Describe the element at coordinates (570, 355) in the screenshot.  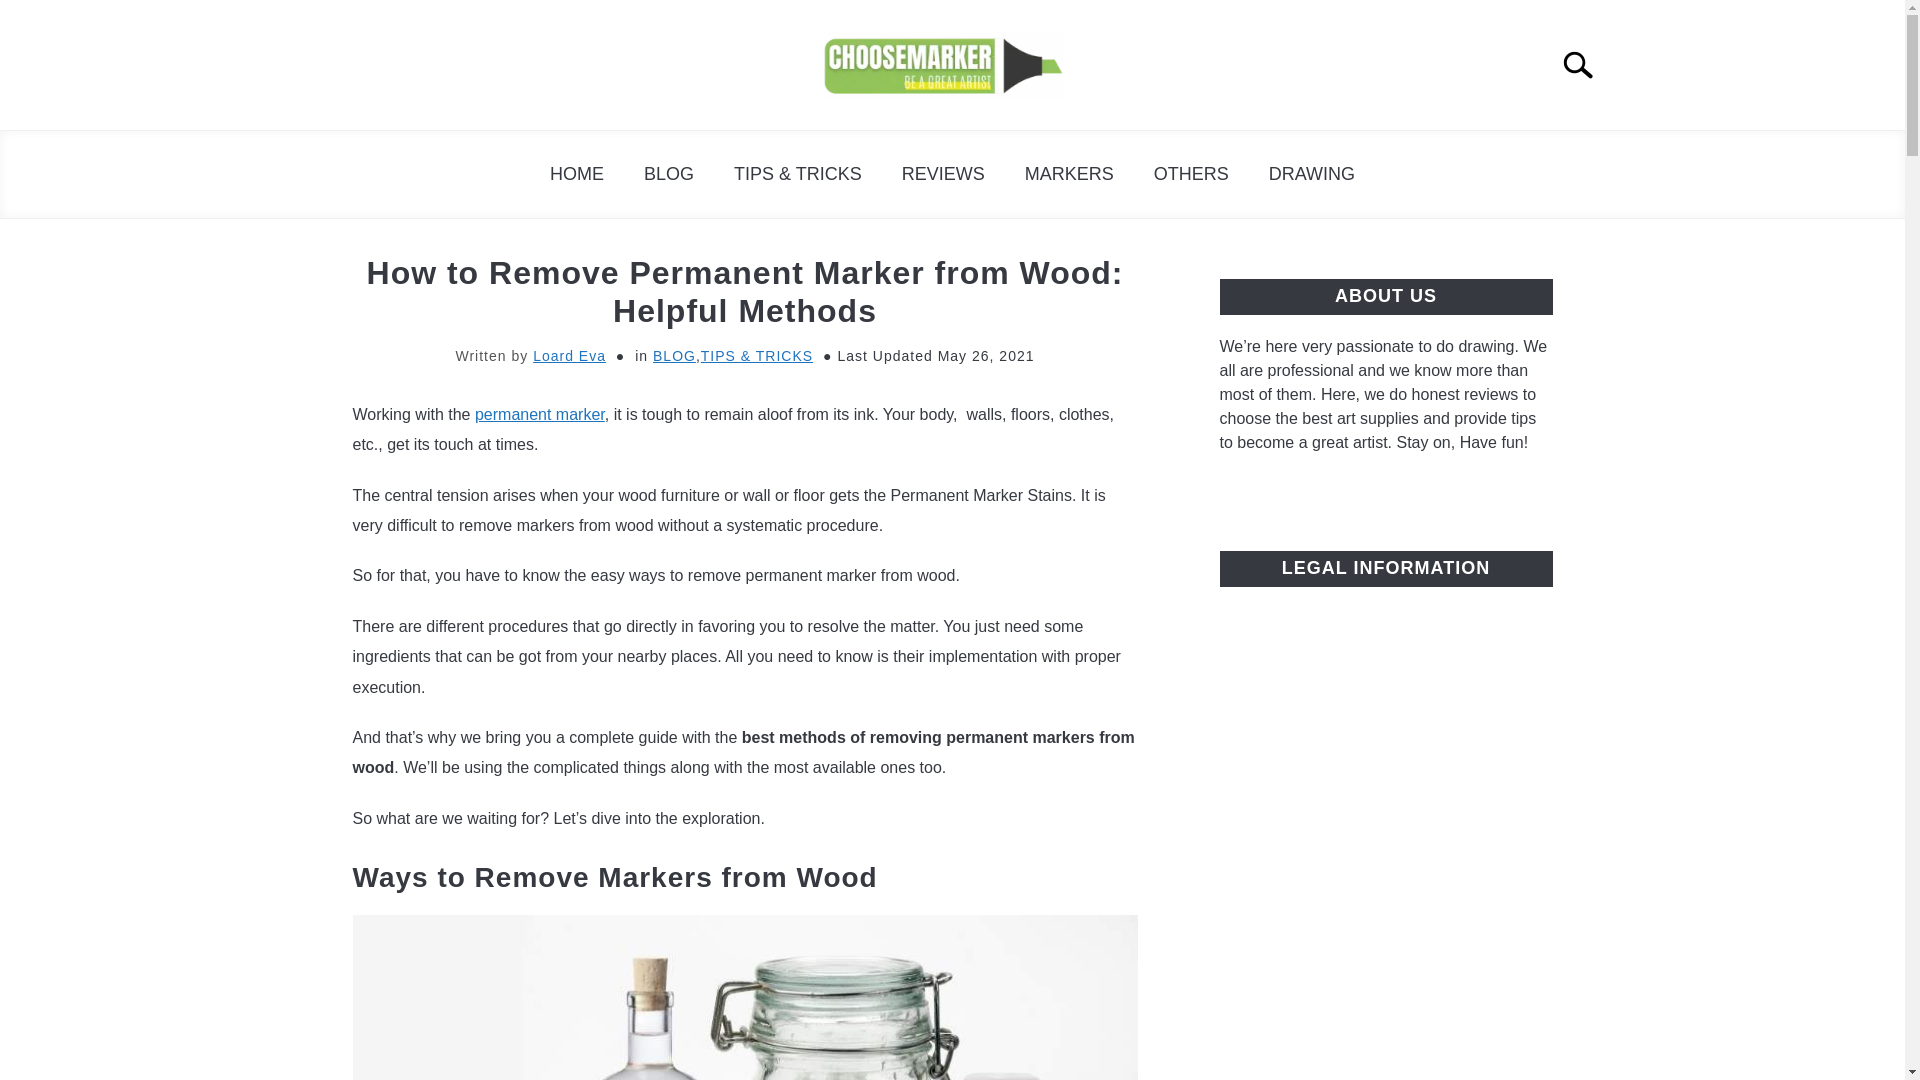
I see `Loard Eva` at that location.